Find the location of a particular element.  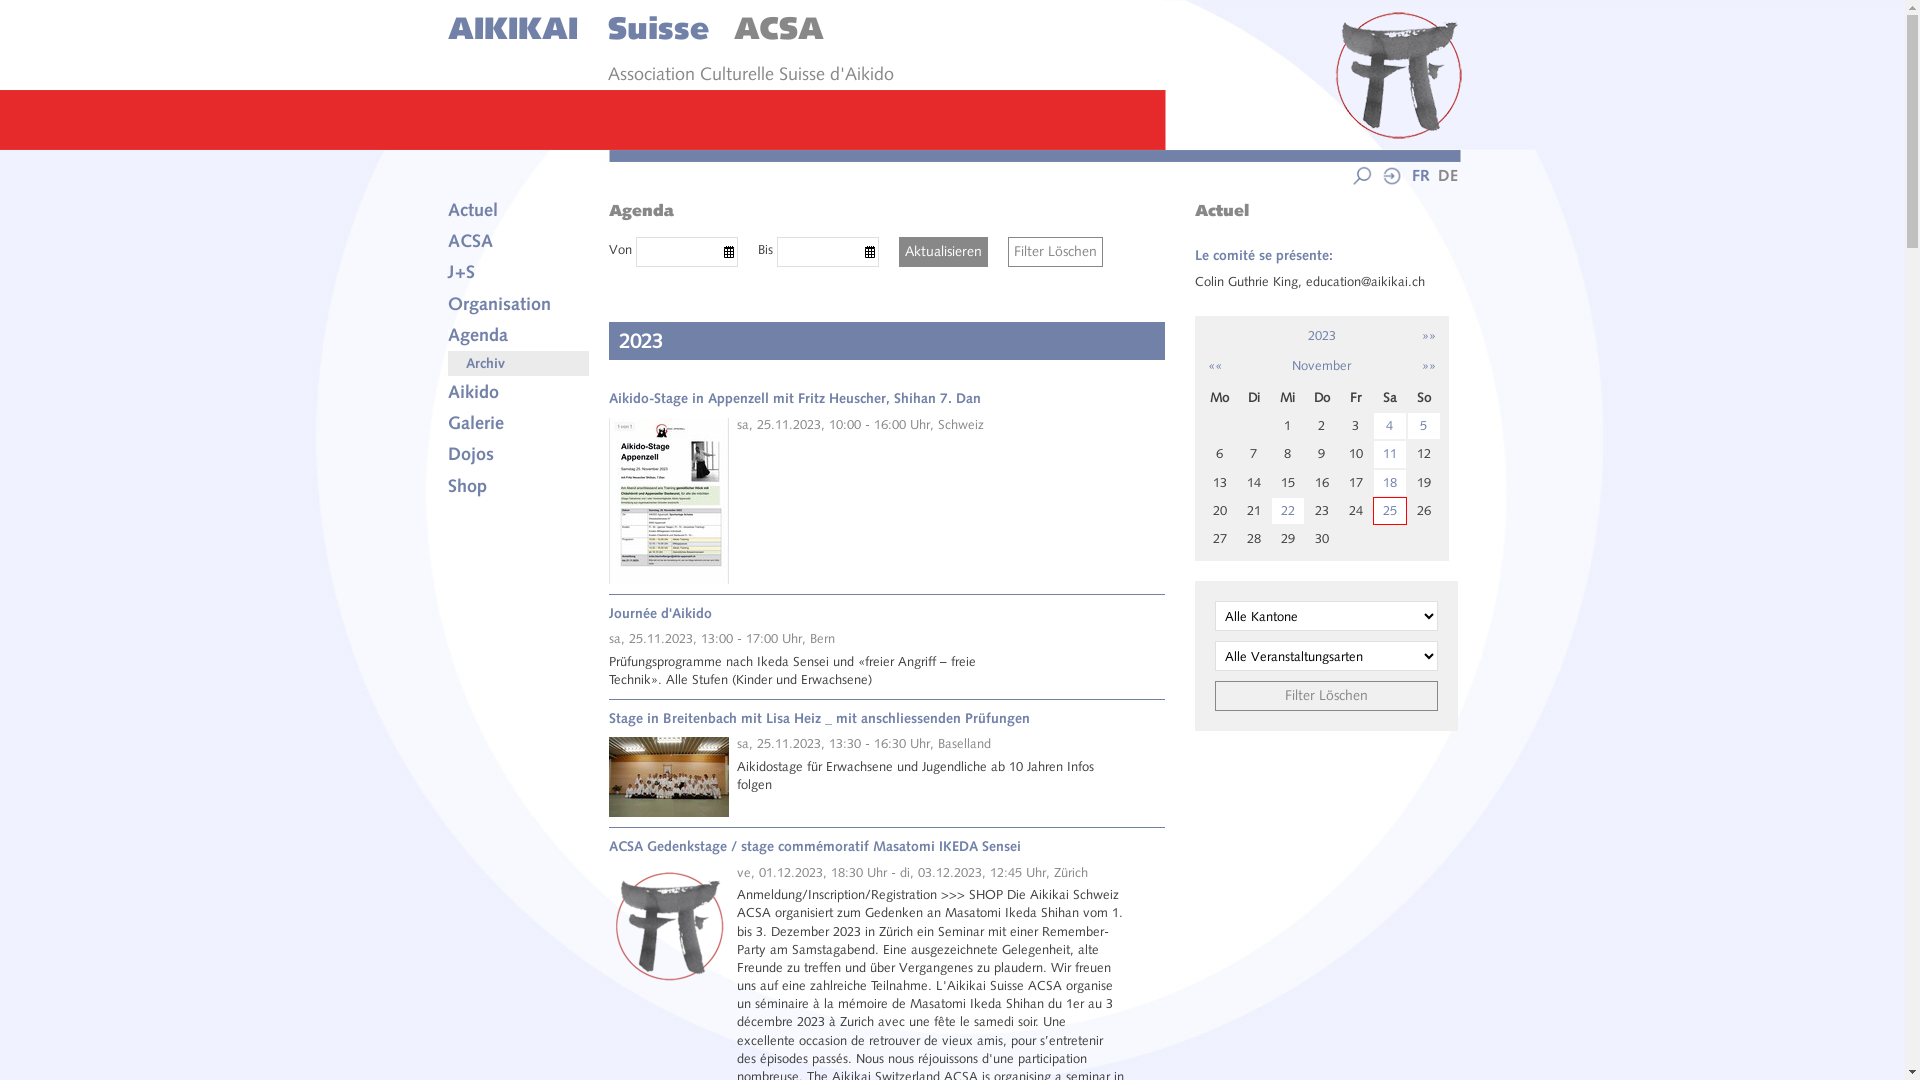

November is located at coordinates (1322, 366).